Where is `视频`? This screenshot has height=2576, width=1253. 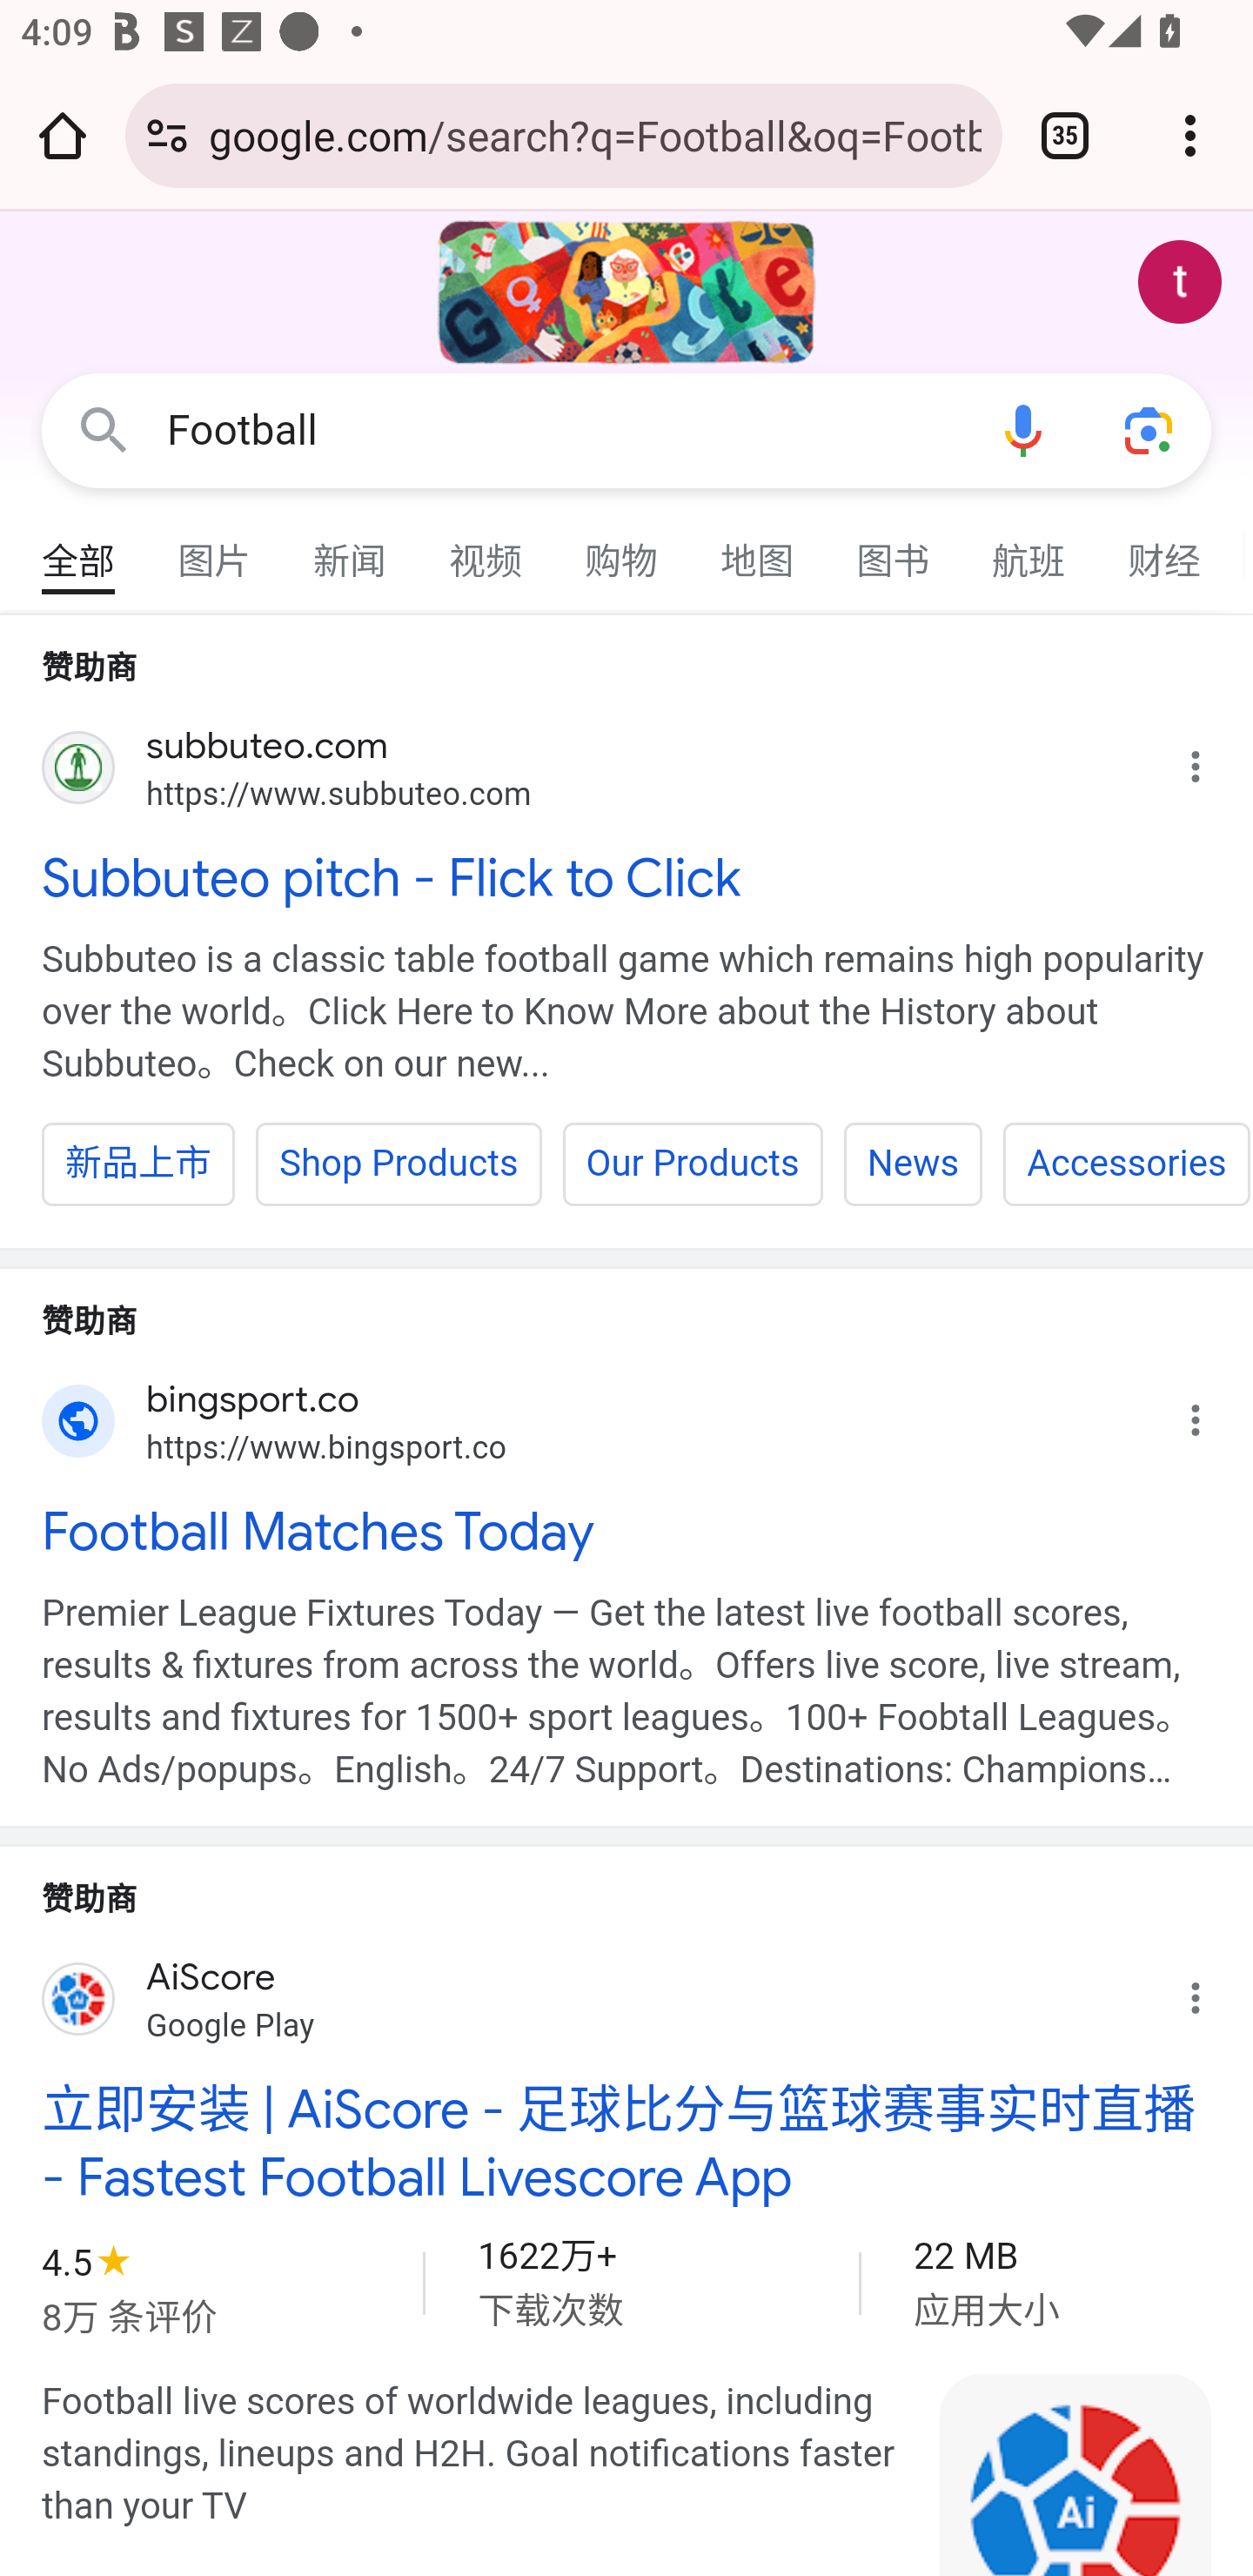
视频 is located at coordinates (486, 548).